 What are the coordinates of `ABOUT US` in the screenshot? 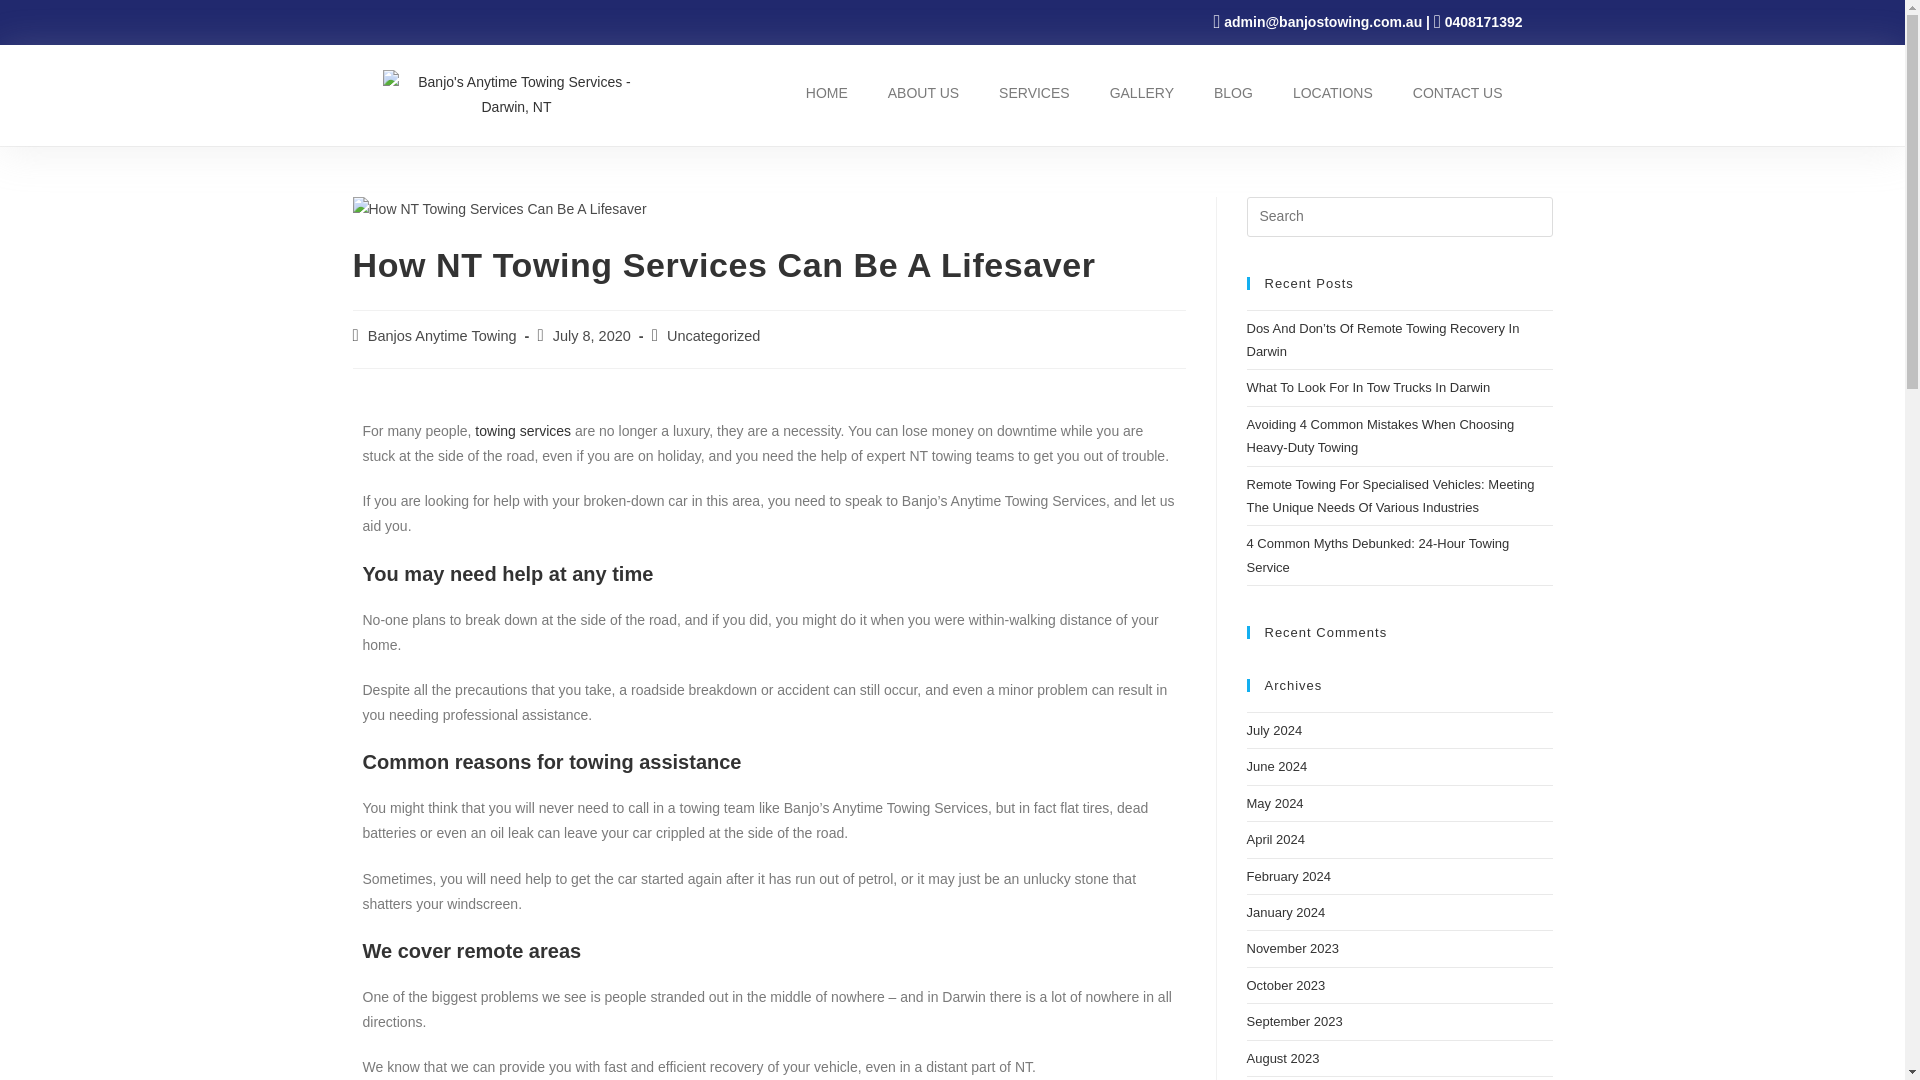 It's located at (923, 92).